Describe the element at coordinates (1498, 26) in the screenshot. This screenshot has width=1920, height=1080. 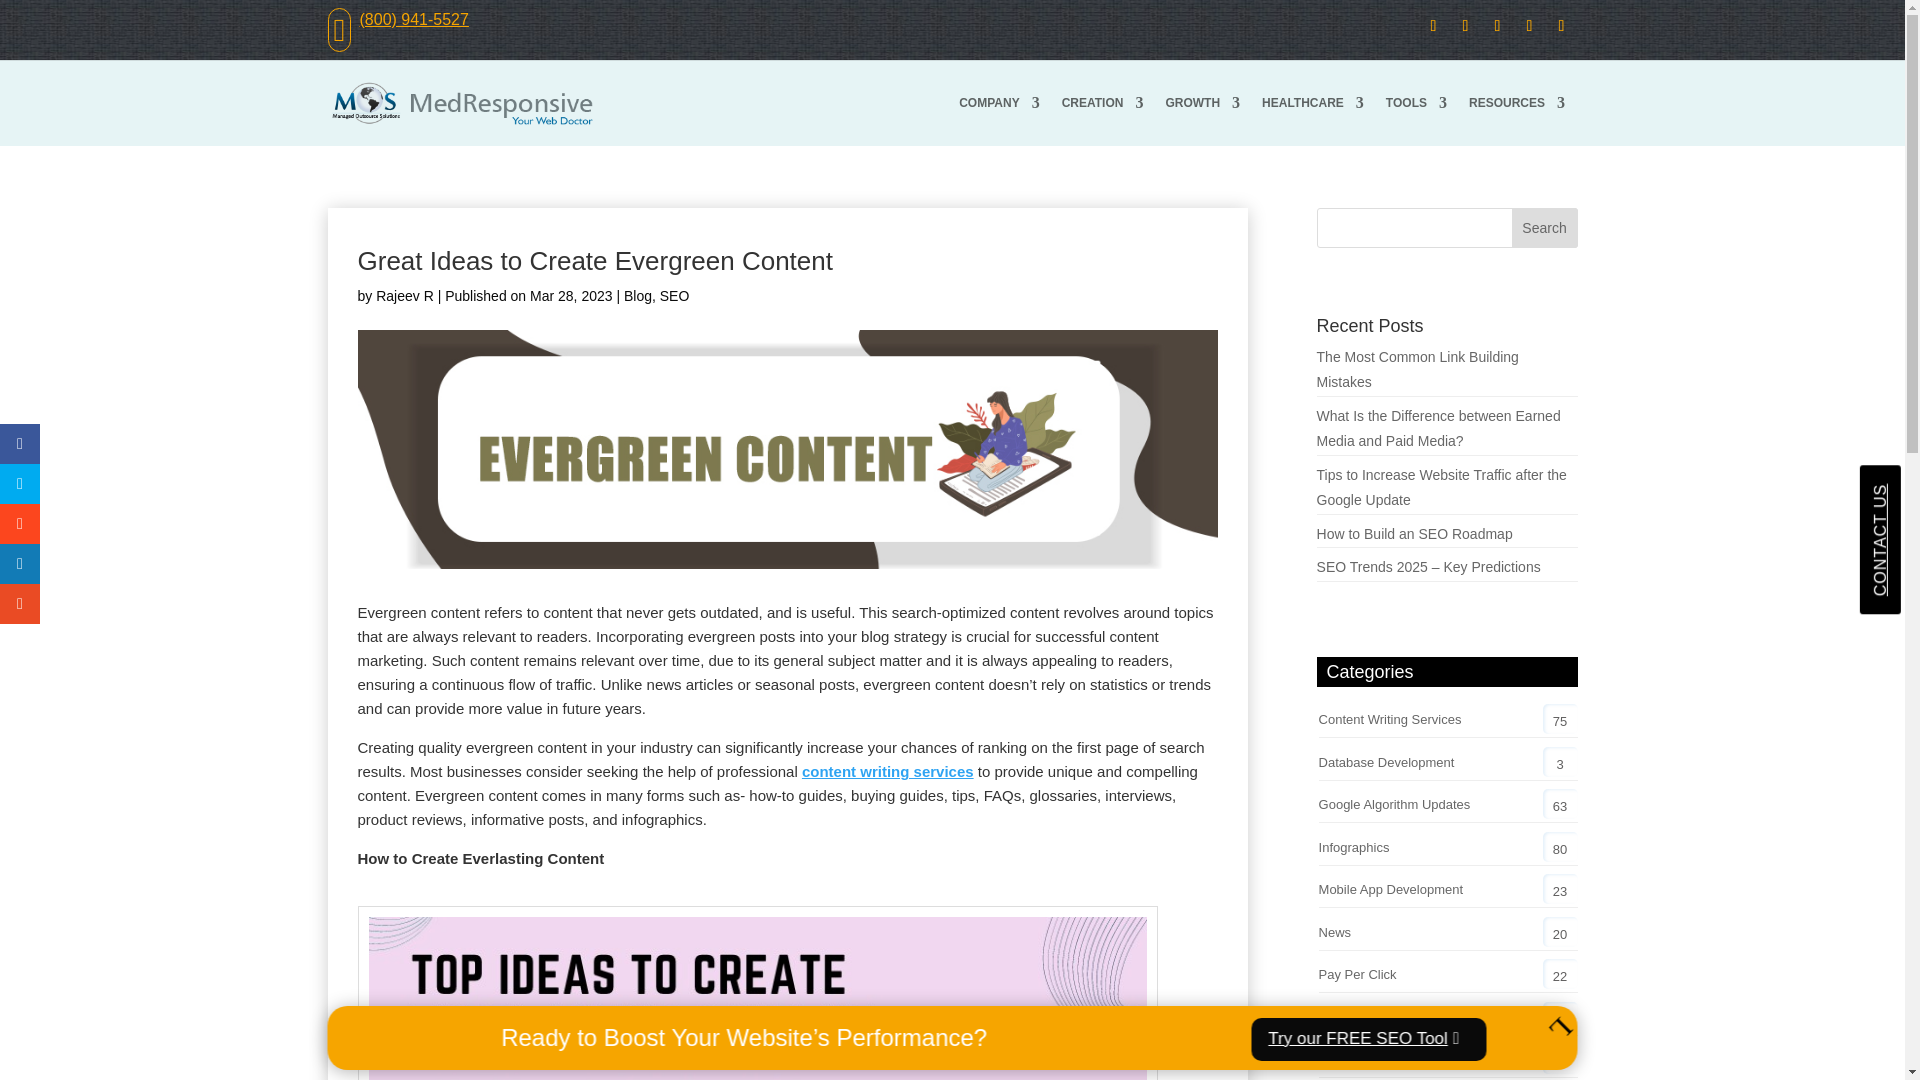
I see `Follow on LinkedIn` at that location.